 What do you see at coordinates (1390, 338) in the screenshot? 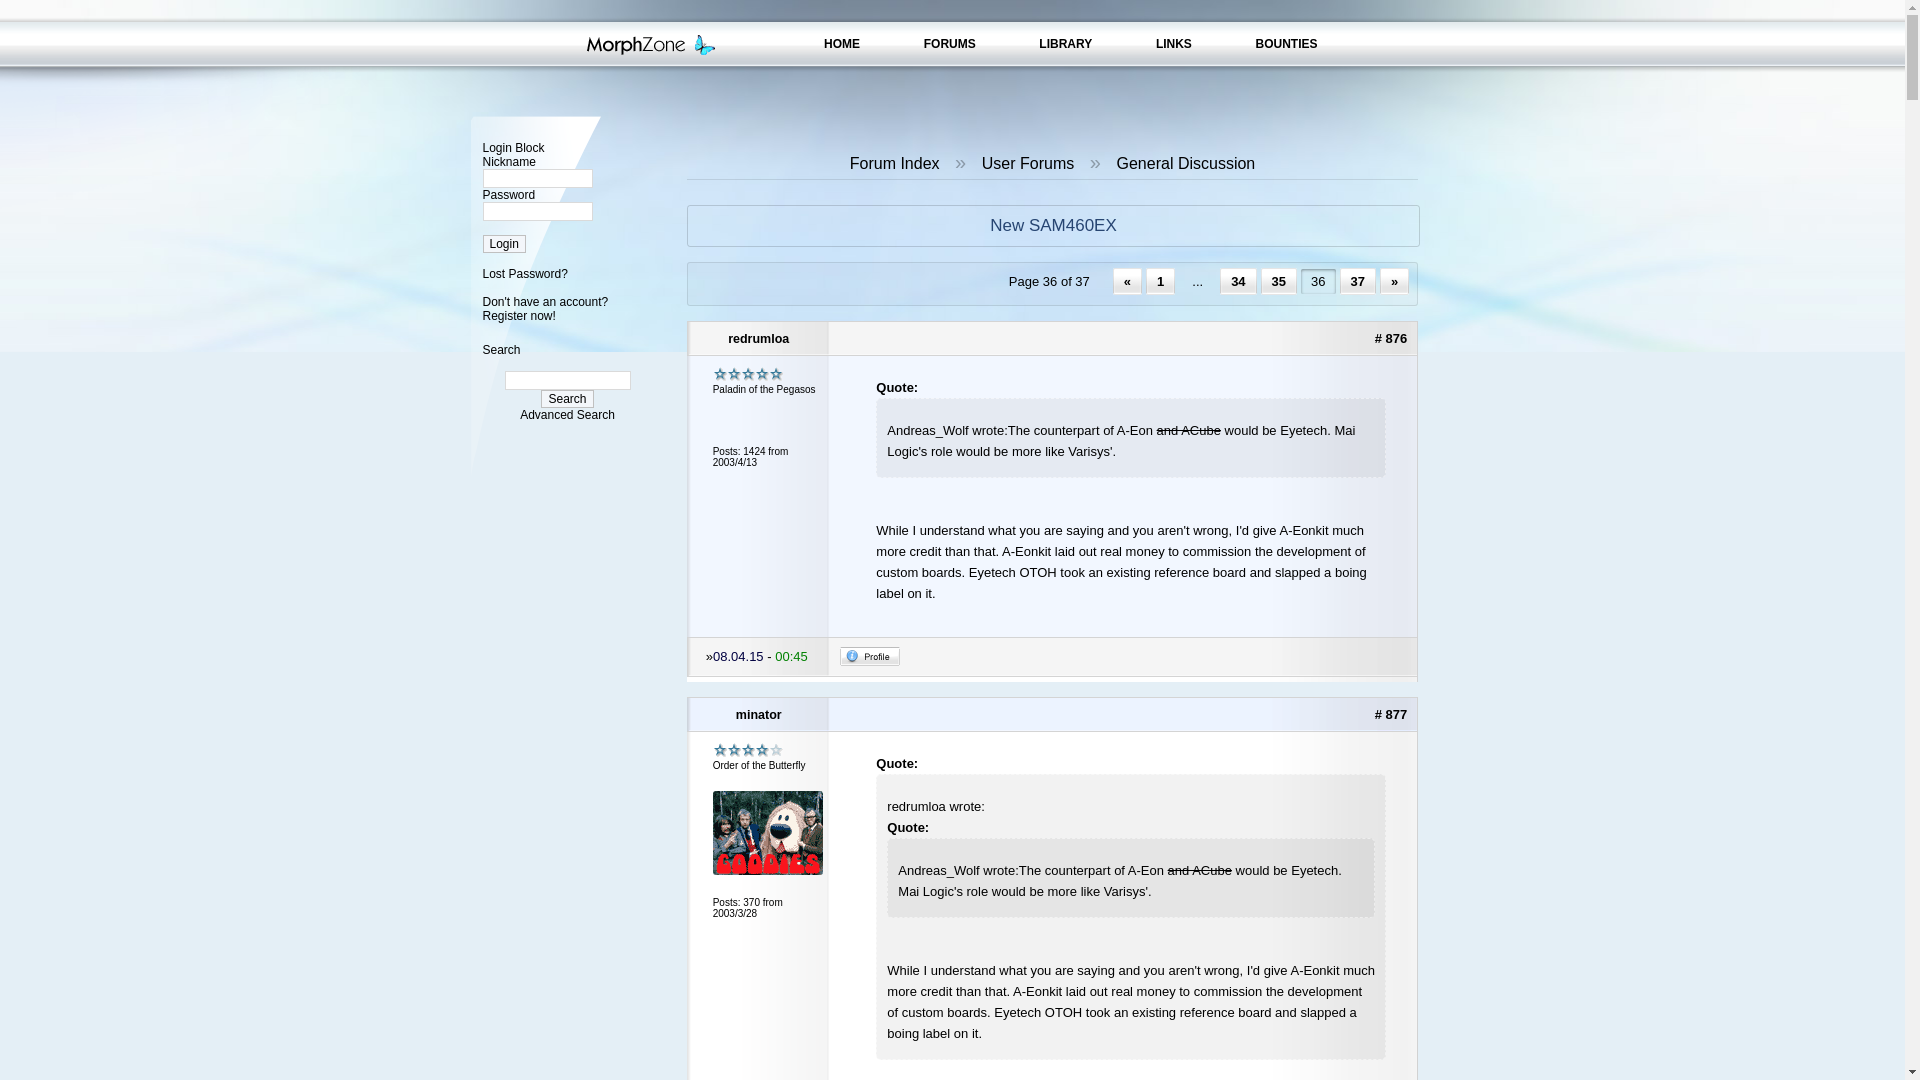
I see `Show alone this post...` at bounding box center [1390, 338].